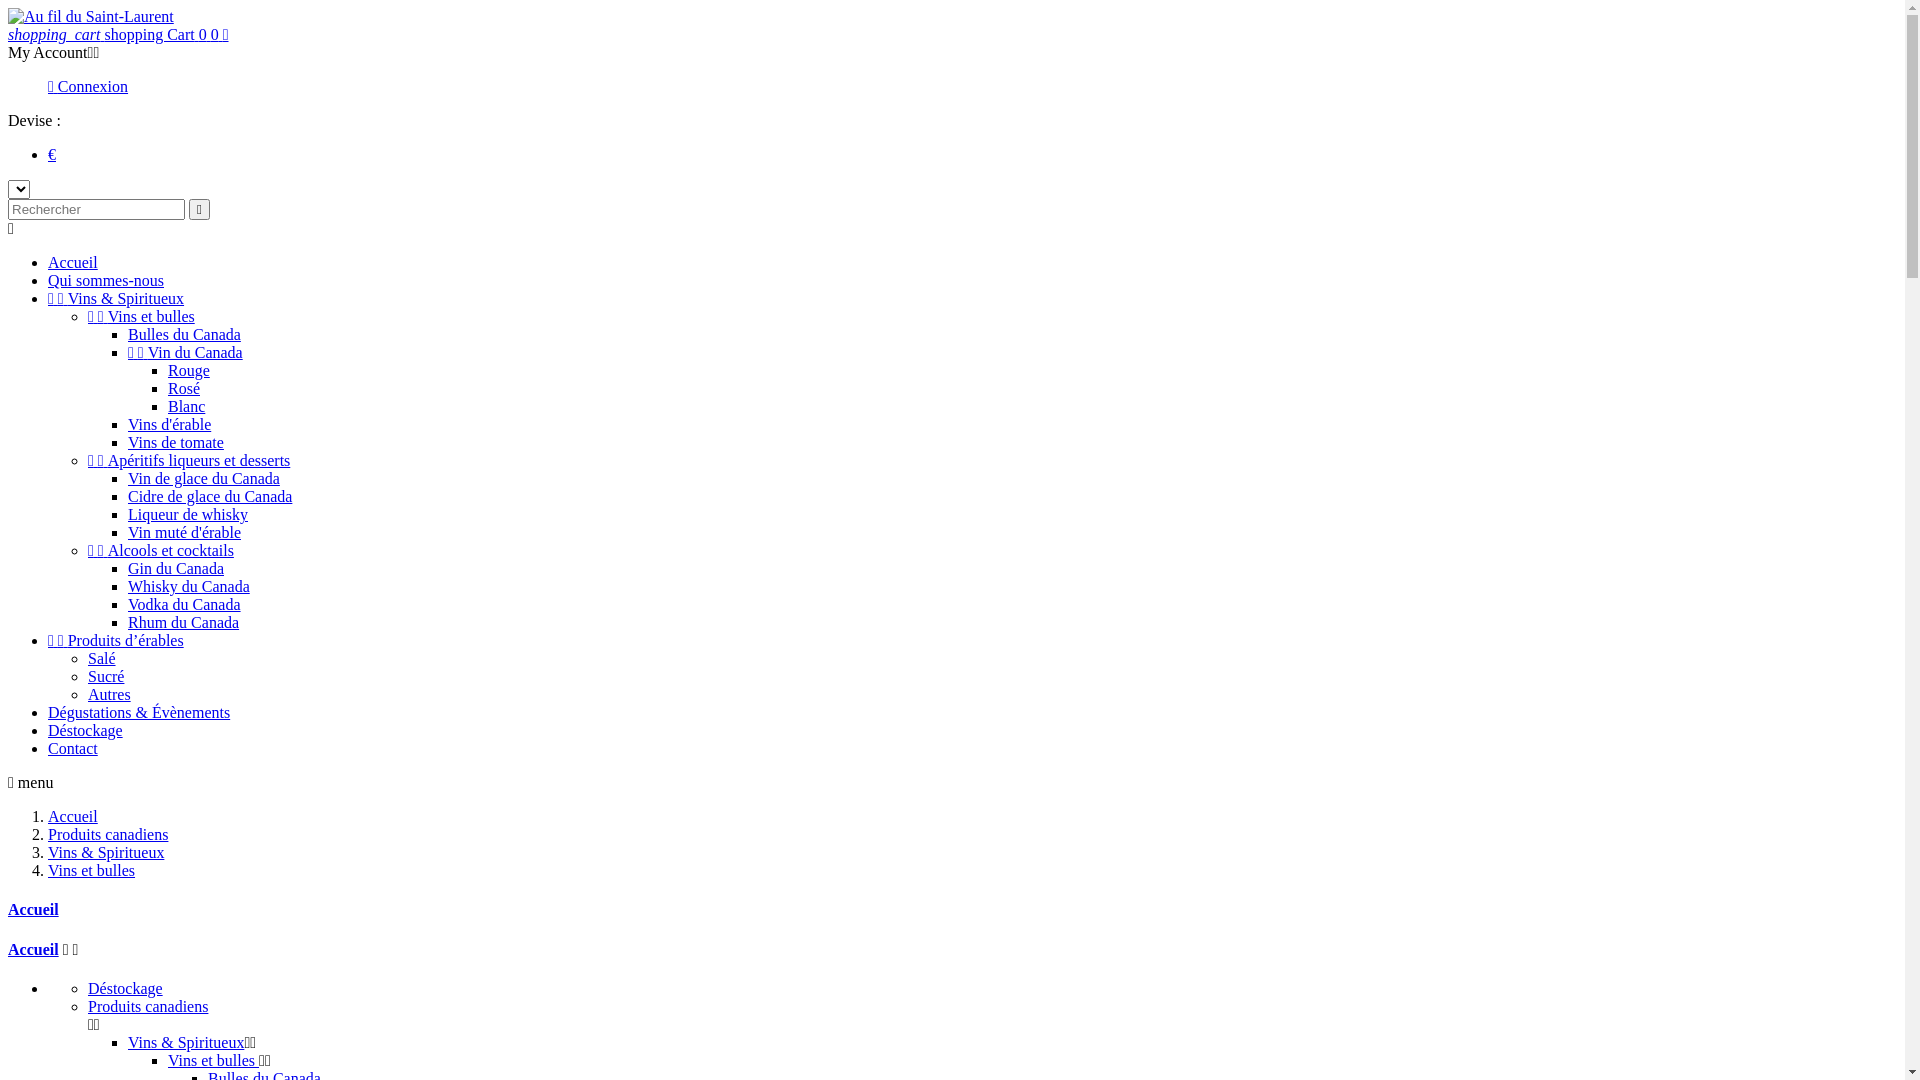 The image size is (1920, 1080). What do you see at coordinates (188, 514) in the screenshot?
I see `Liqueur de whisky` at bounding box center [188, 514].